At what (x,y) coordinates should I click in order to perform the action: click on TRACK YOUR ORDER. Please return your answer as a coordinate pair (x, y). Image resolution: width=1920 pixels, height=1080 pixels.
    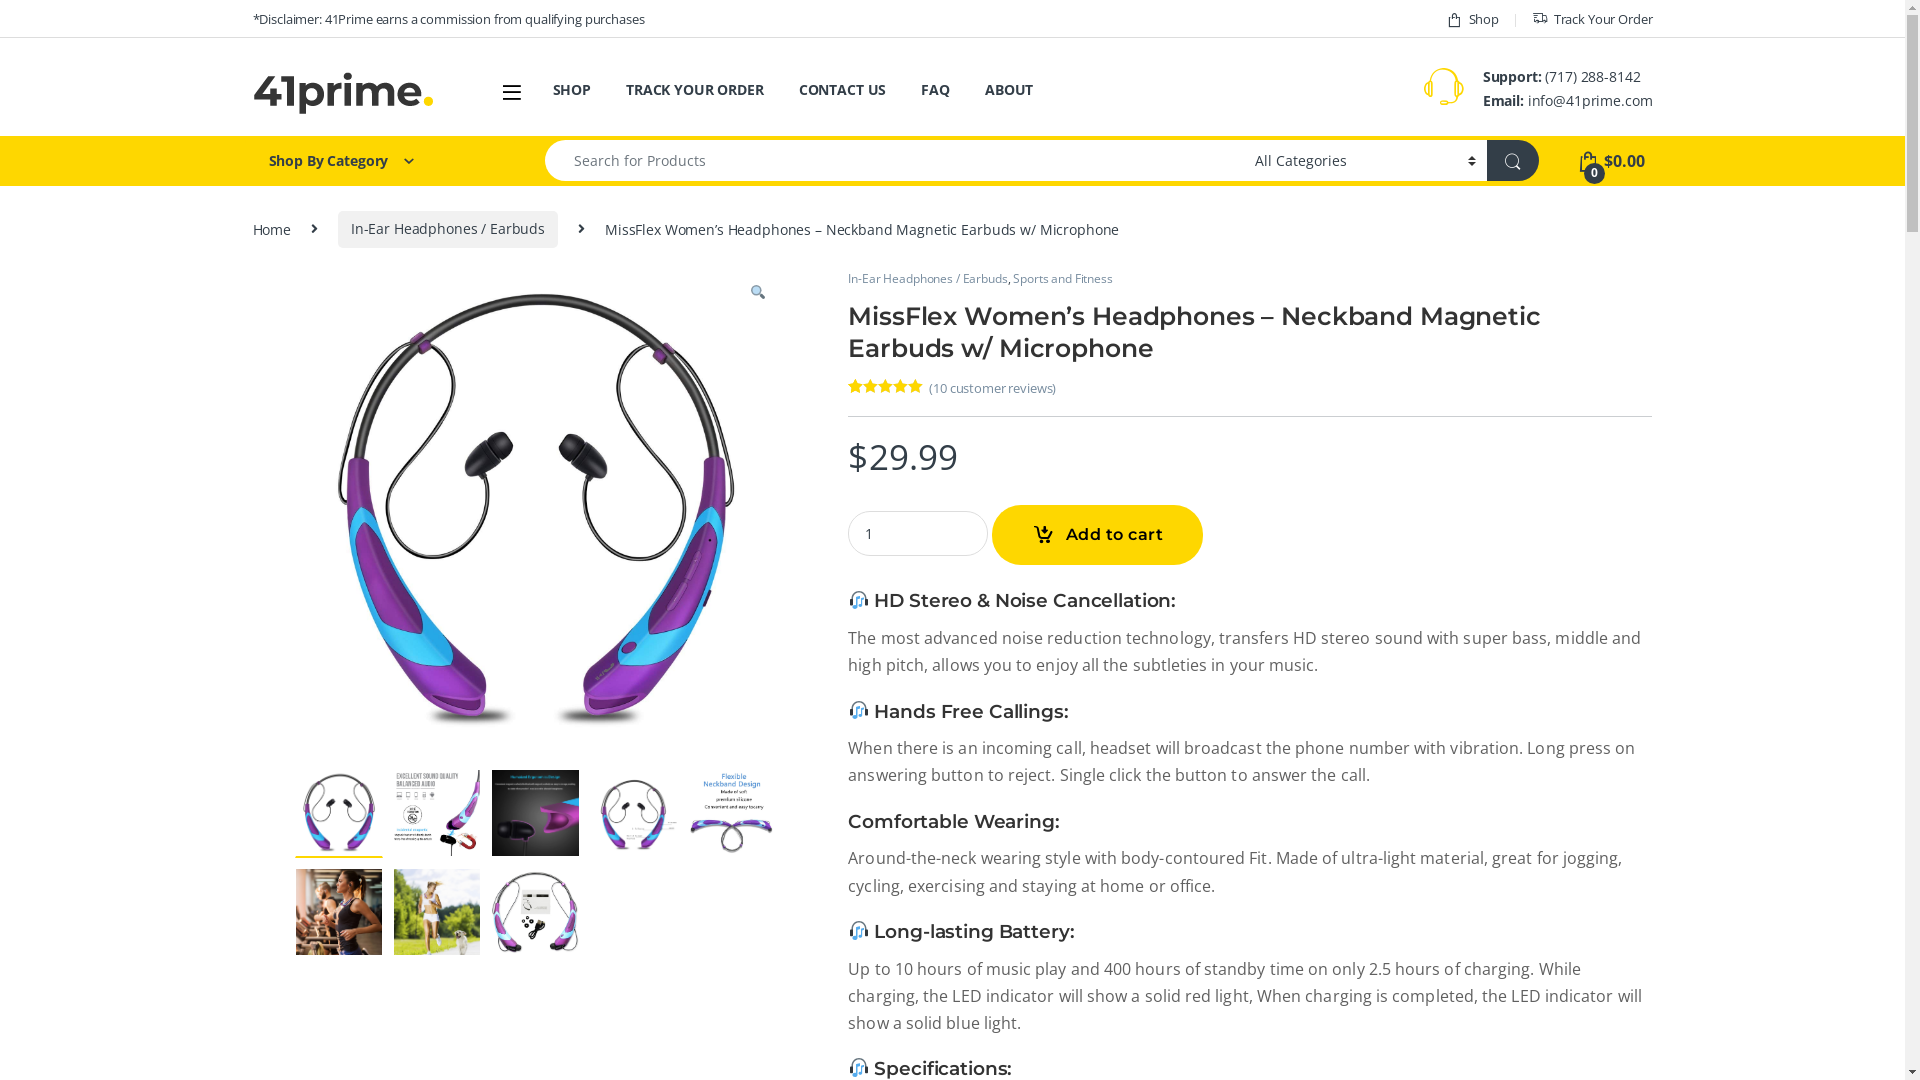
    Looking at the image, I should click on (695, 90).